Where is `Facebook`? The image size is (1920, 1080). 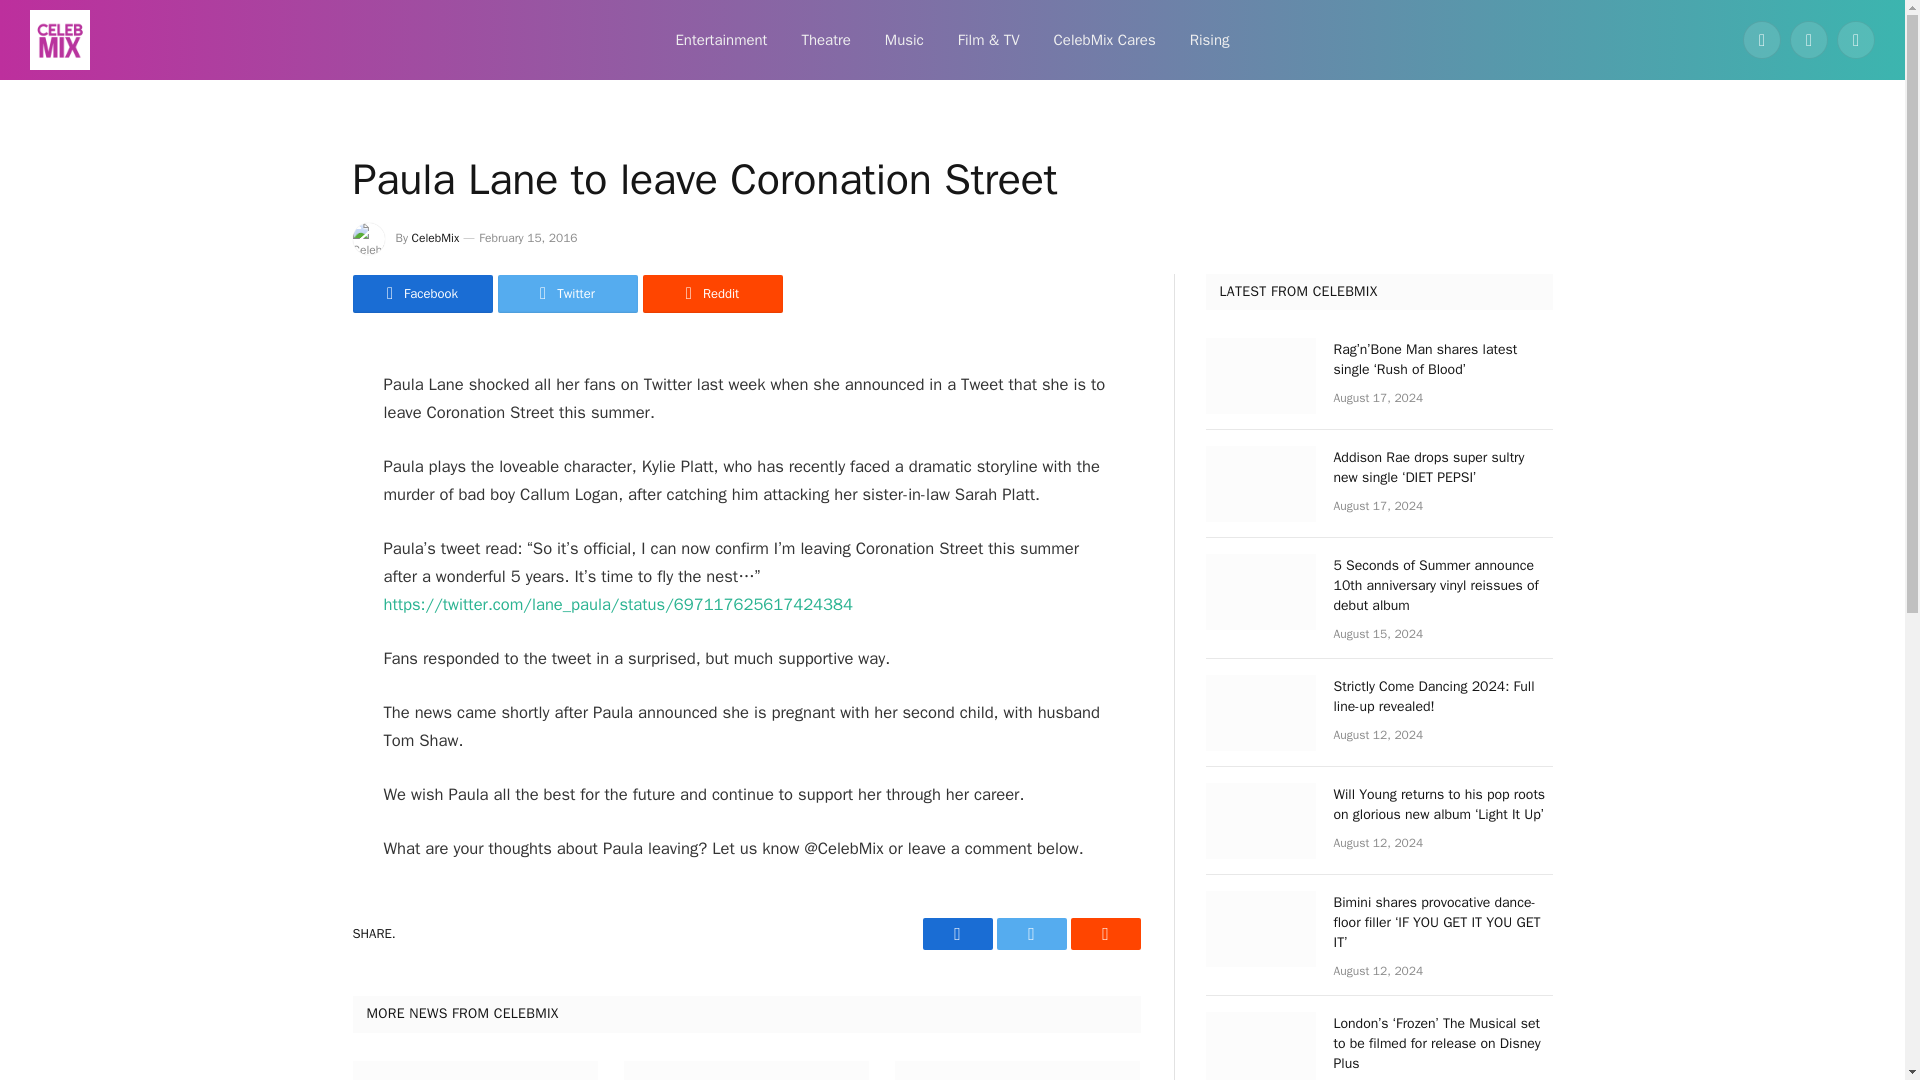 Facebook is located at coordinates (956, 934).